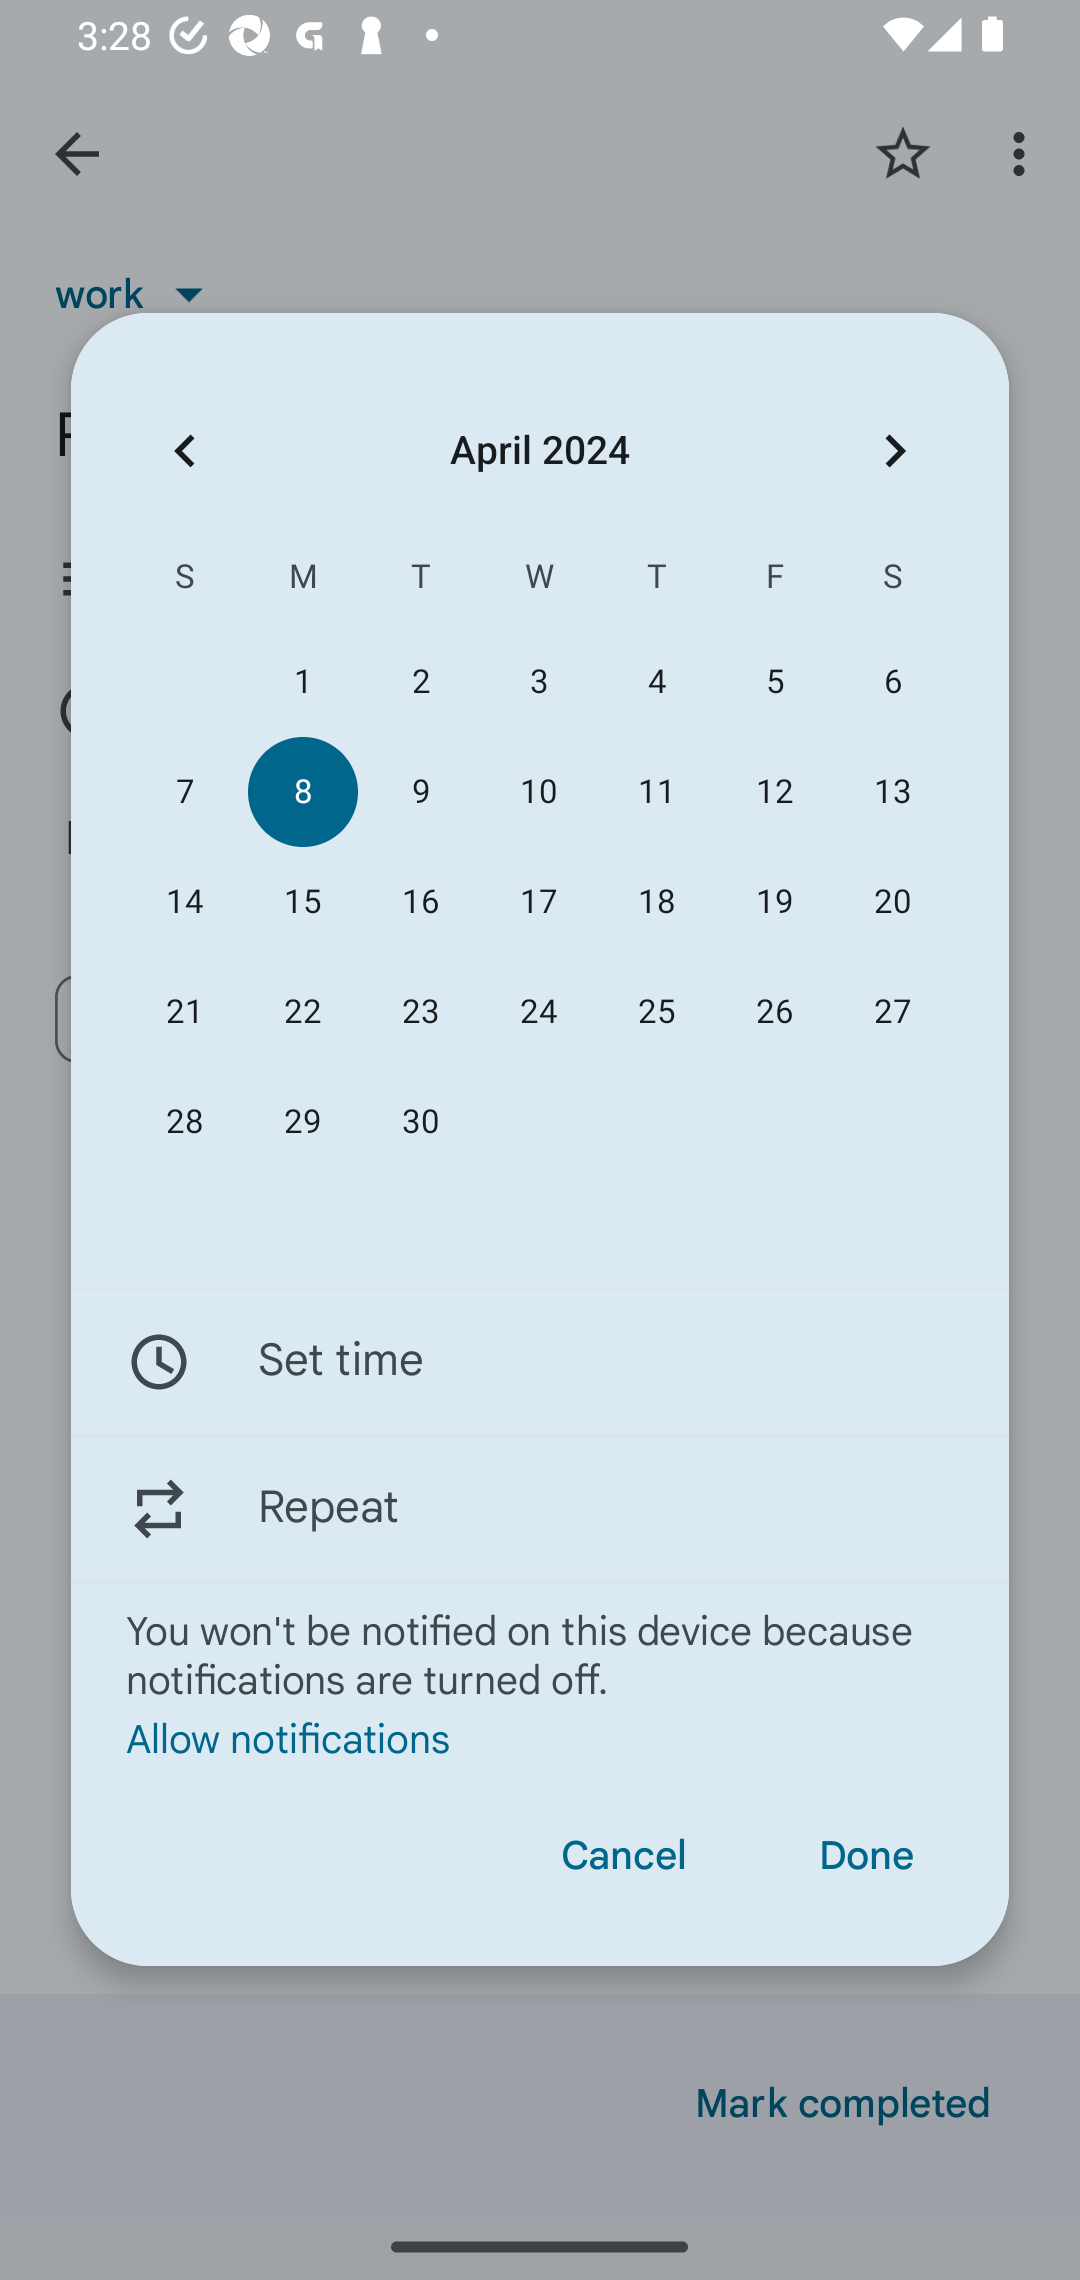 This screenshot has height=2280, width=1080. I want to click on 23 23 April 2024, so click(420, 1012).